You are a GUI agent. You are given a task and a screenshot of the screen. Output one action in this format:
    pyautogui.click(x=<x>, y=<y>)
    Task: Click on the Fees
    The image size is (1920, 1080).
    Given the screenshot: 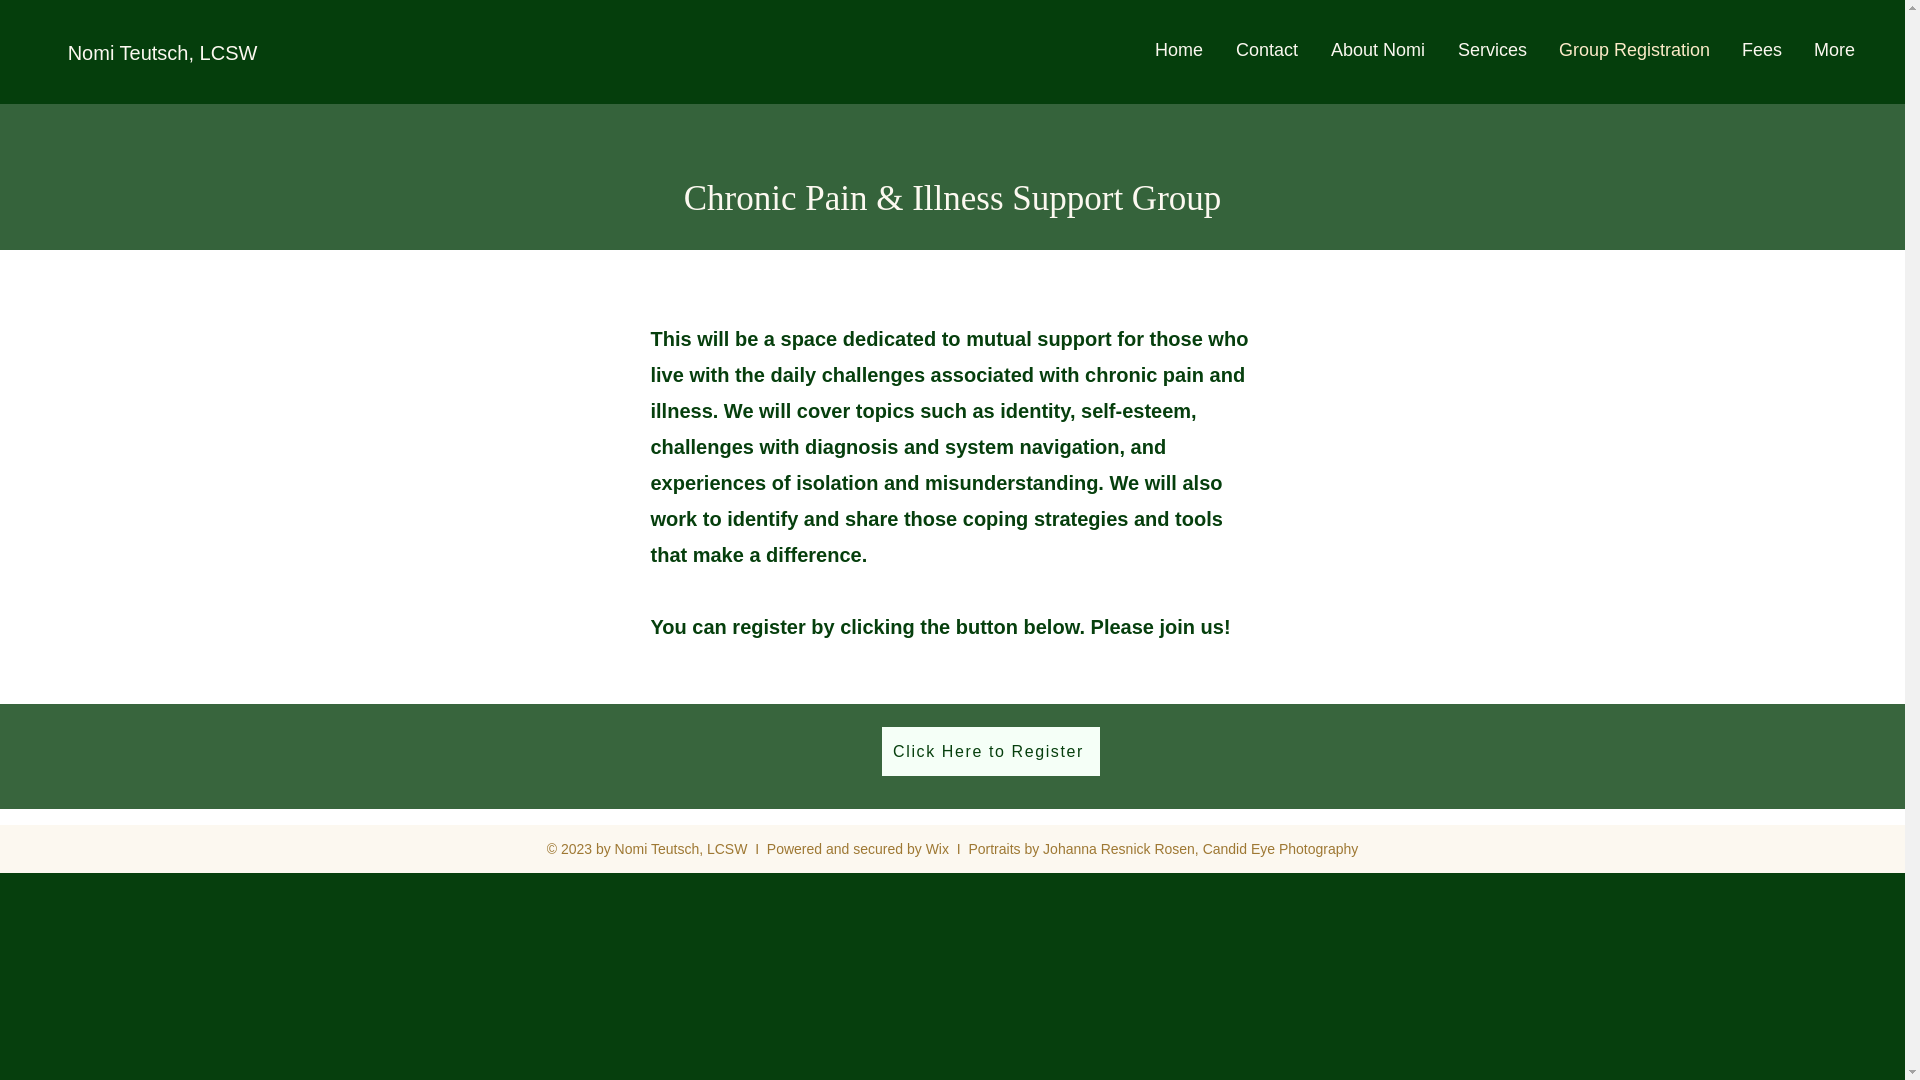 What is the action you would take?
    pyautogui.click(x=1756, y=49)
    